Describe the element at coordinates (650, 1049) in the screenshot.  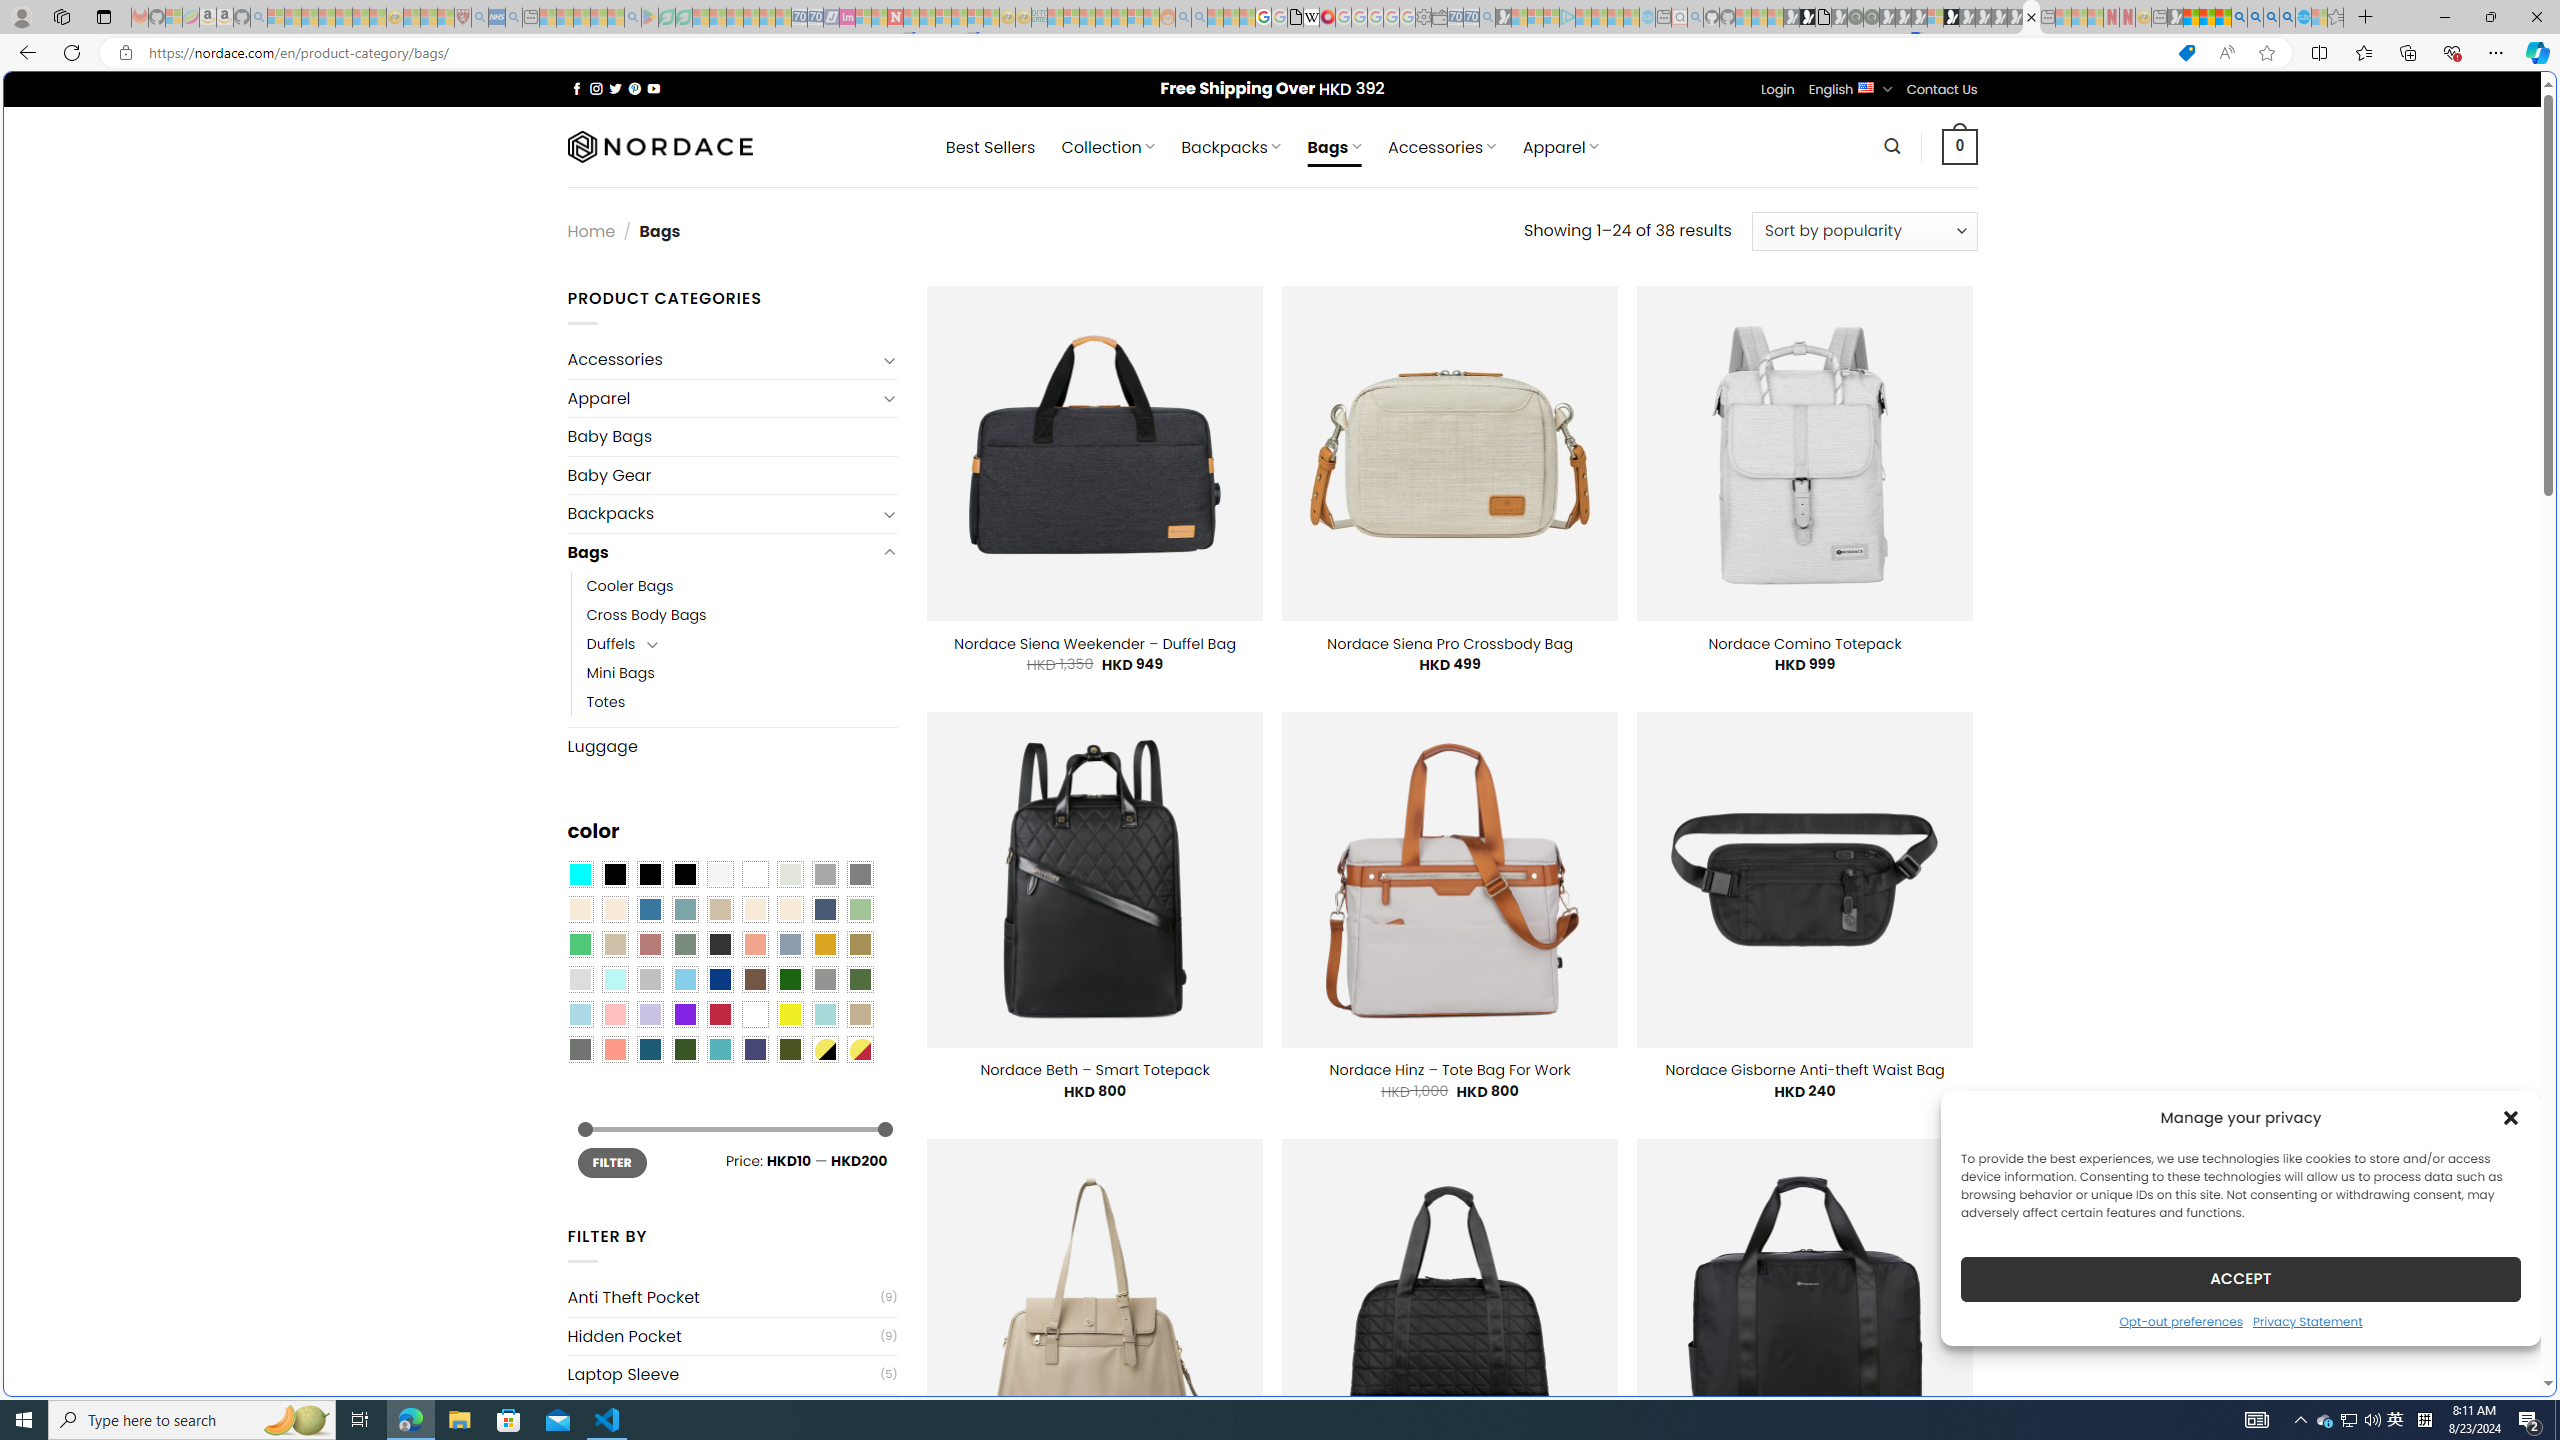
I see `Capri Blue` at that location.